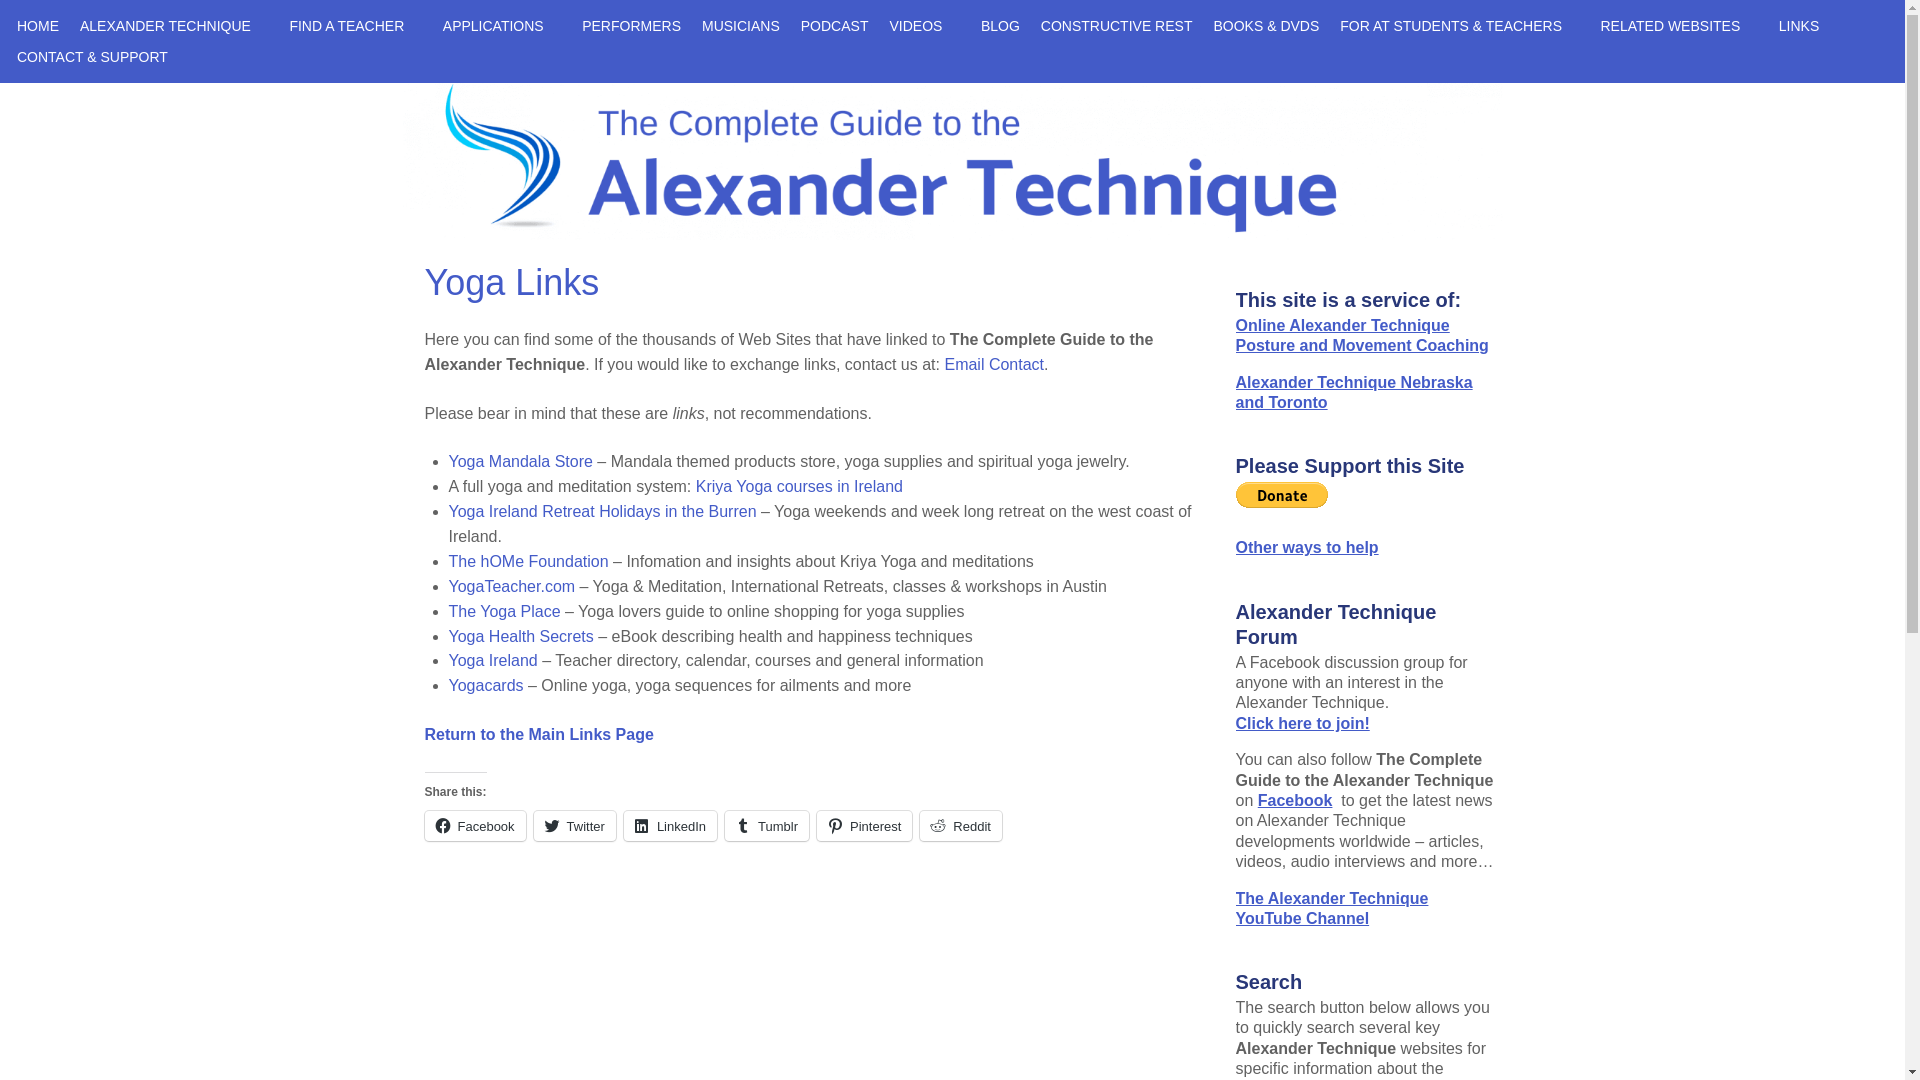 The image size is (1920, 1080). What do you see at coordinates (999, 25) in the screenshot?
I see `BLOG` at bounding box center [999, 25].